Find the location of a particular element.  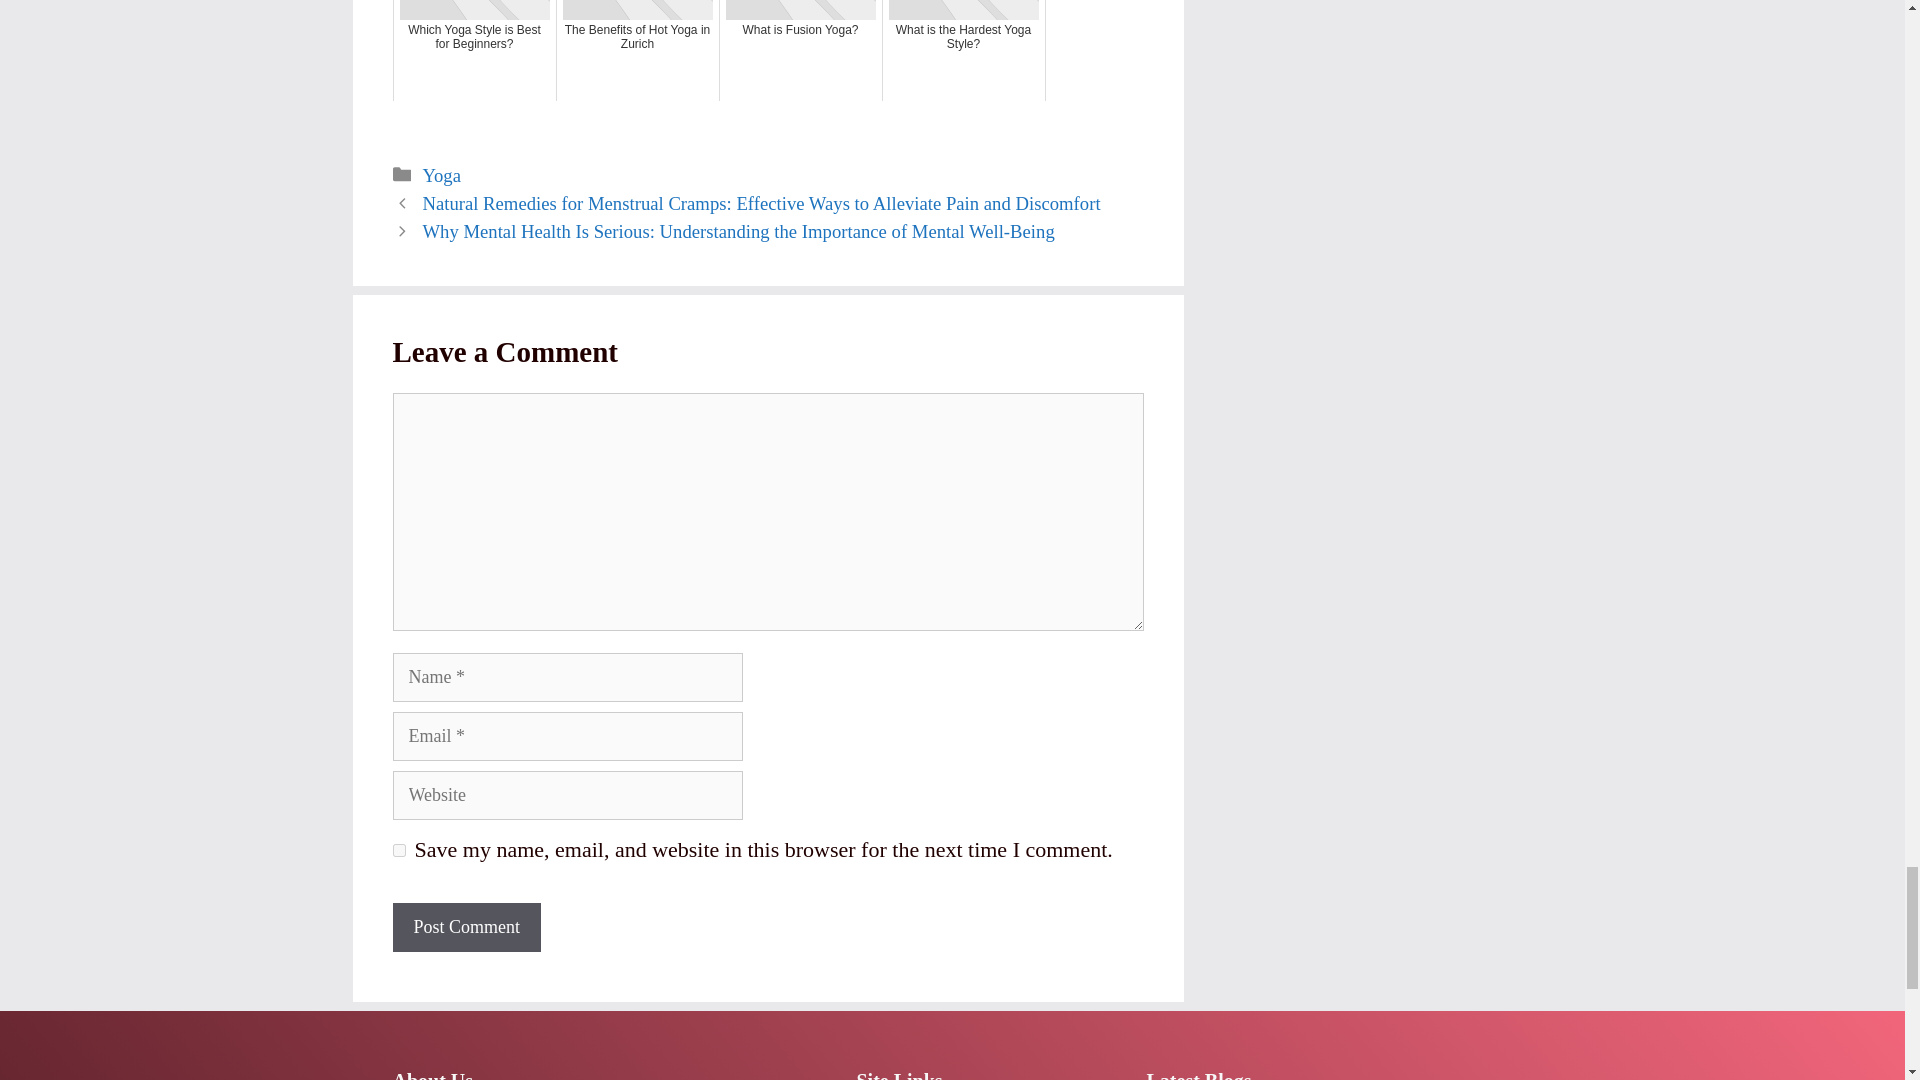

What is the Hardest Yoga Style? is located at coordinates (964, 50).